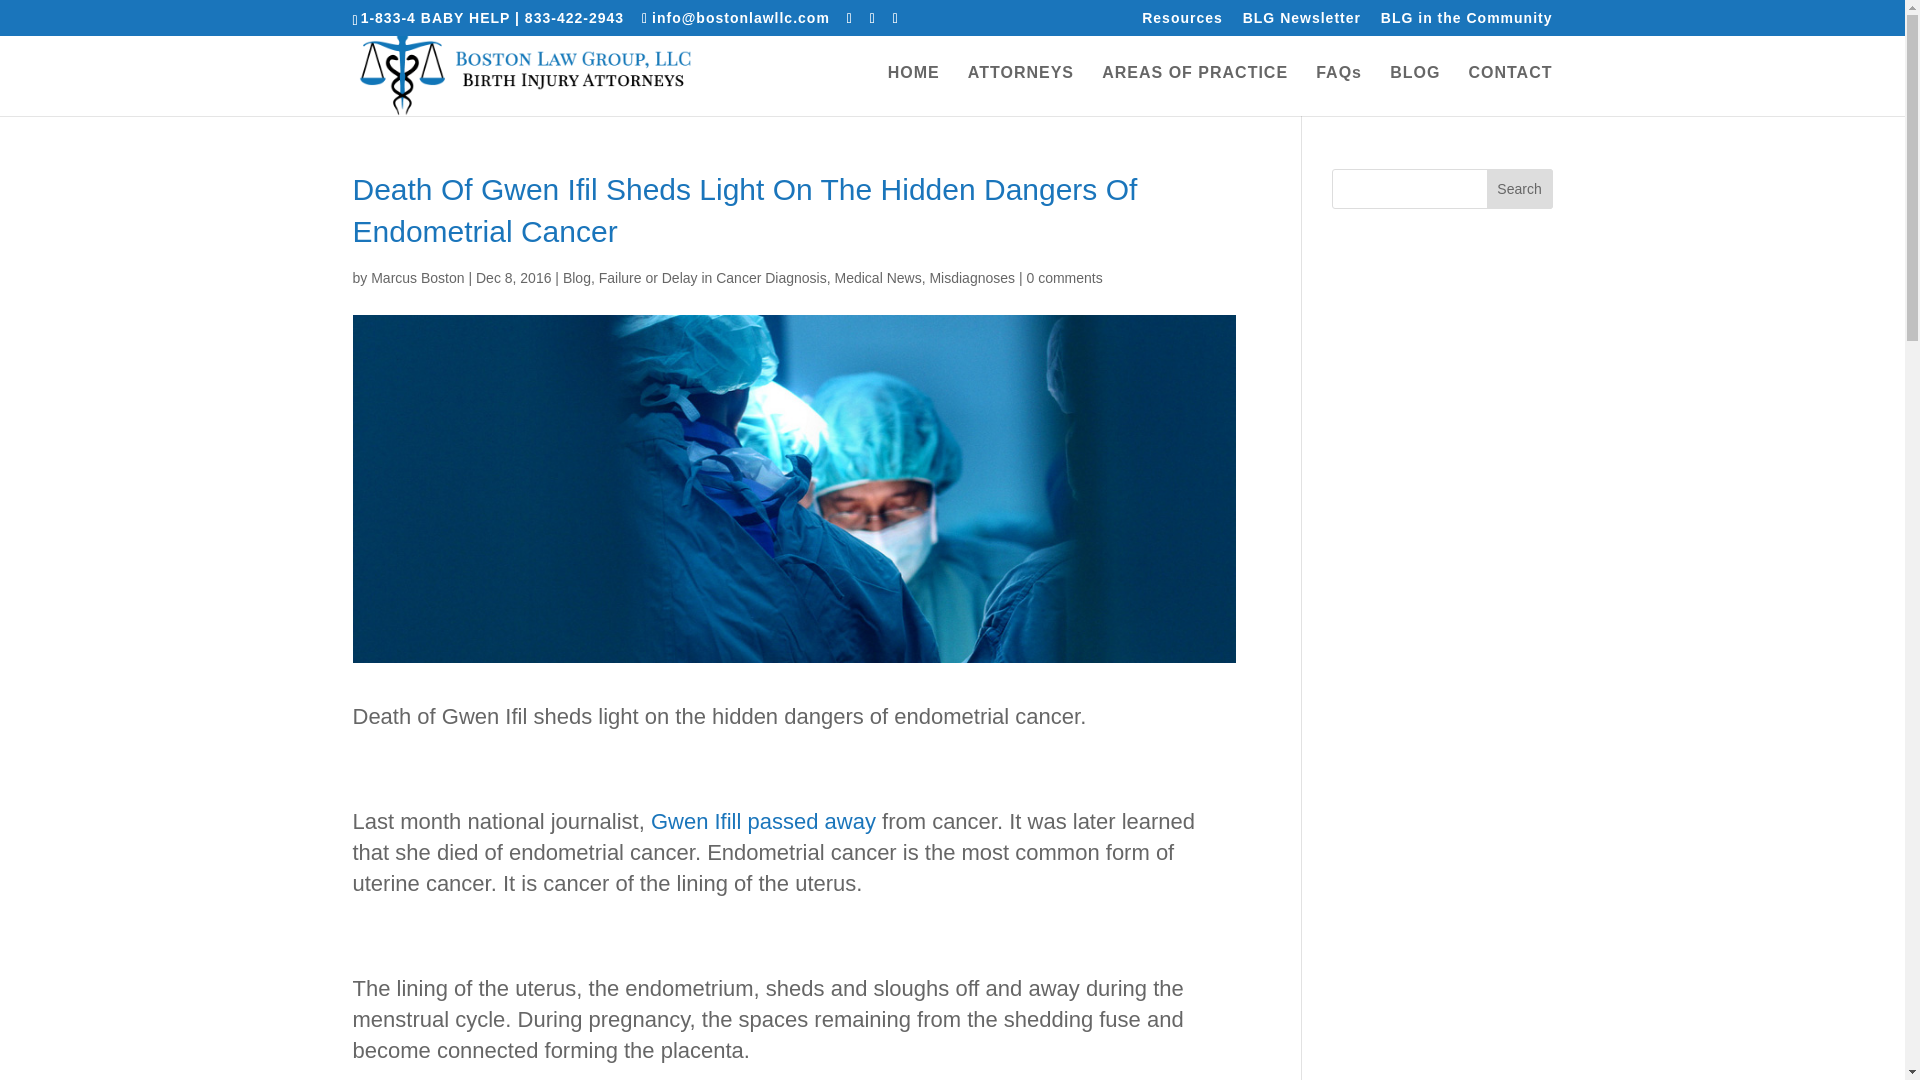 This screenshot has height=1080, width=1920. Describe the element at coordinates (762, 820) in the screenshot. I see `Gwen Ifill passed away` at that location.